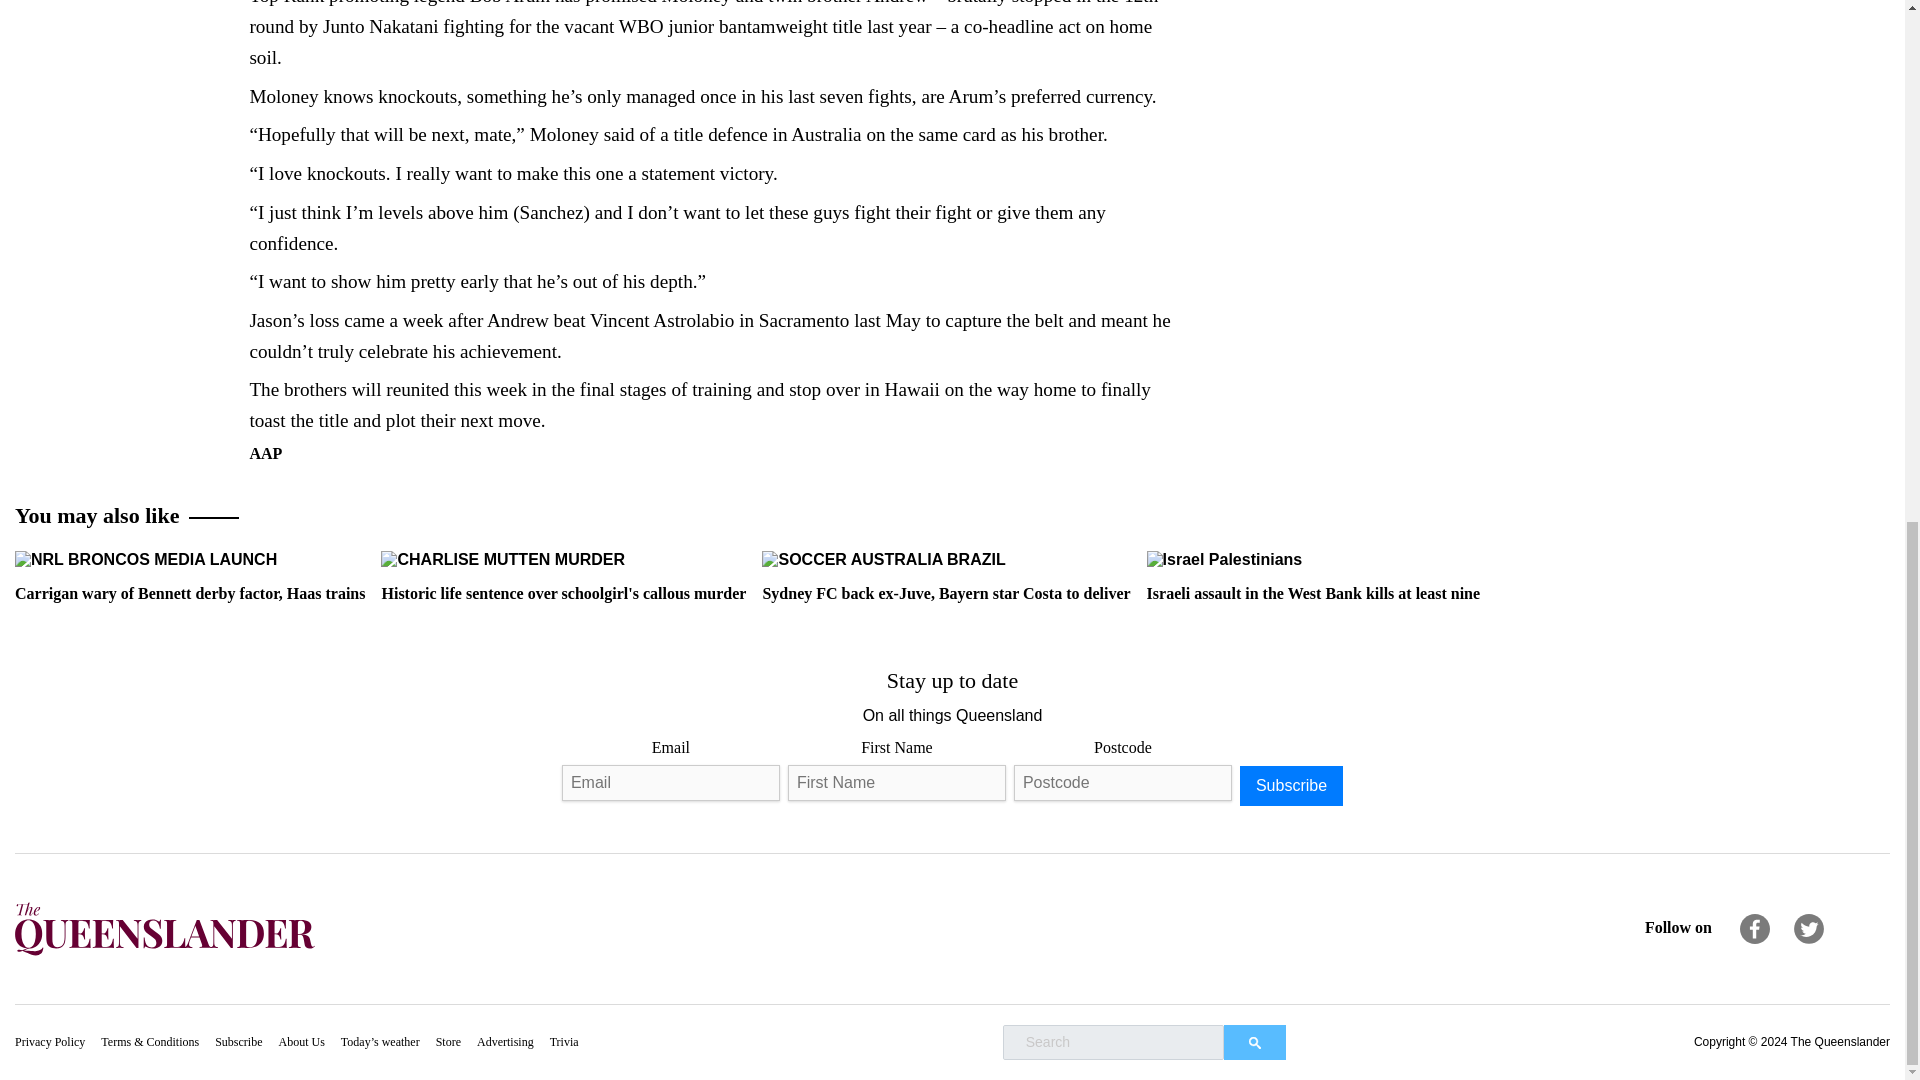  What do you see at coordinates (563, 575) in the screenshot?
I see `Historic life sentence over schoolgirl's callous murder` at bounding box center [563, 575].